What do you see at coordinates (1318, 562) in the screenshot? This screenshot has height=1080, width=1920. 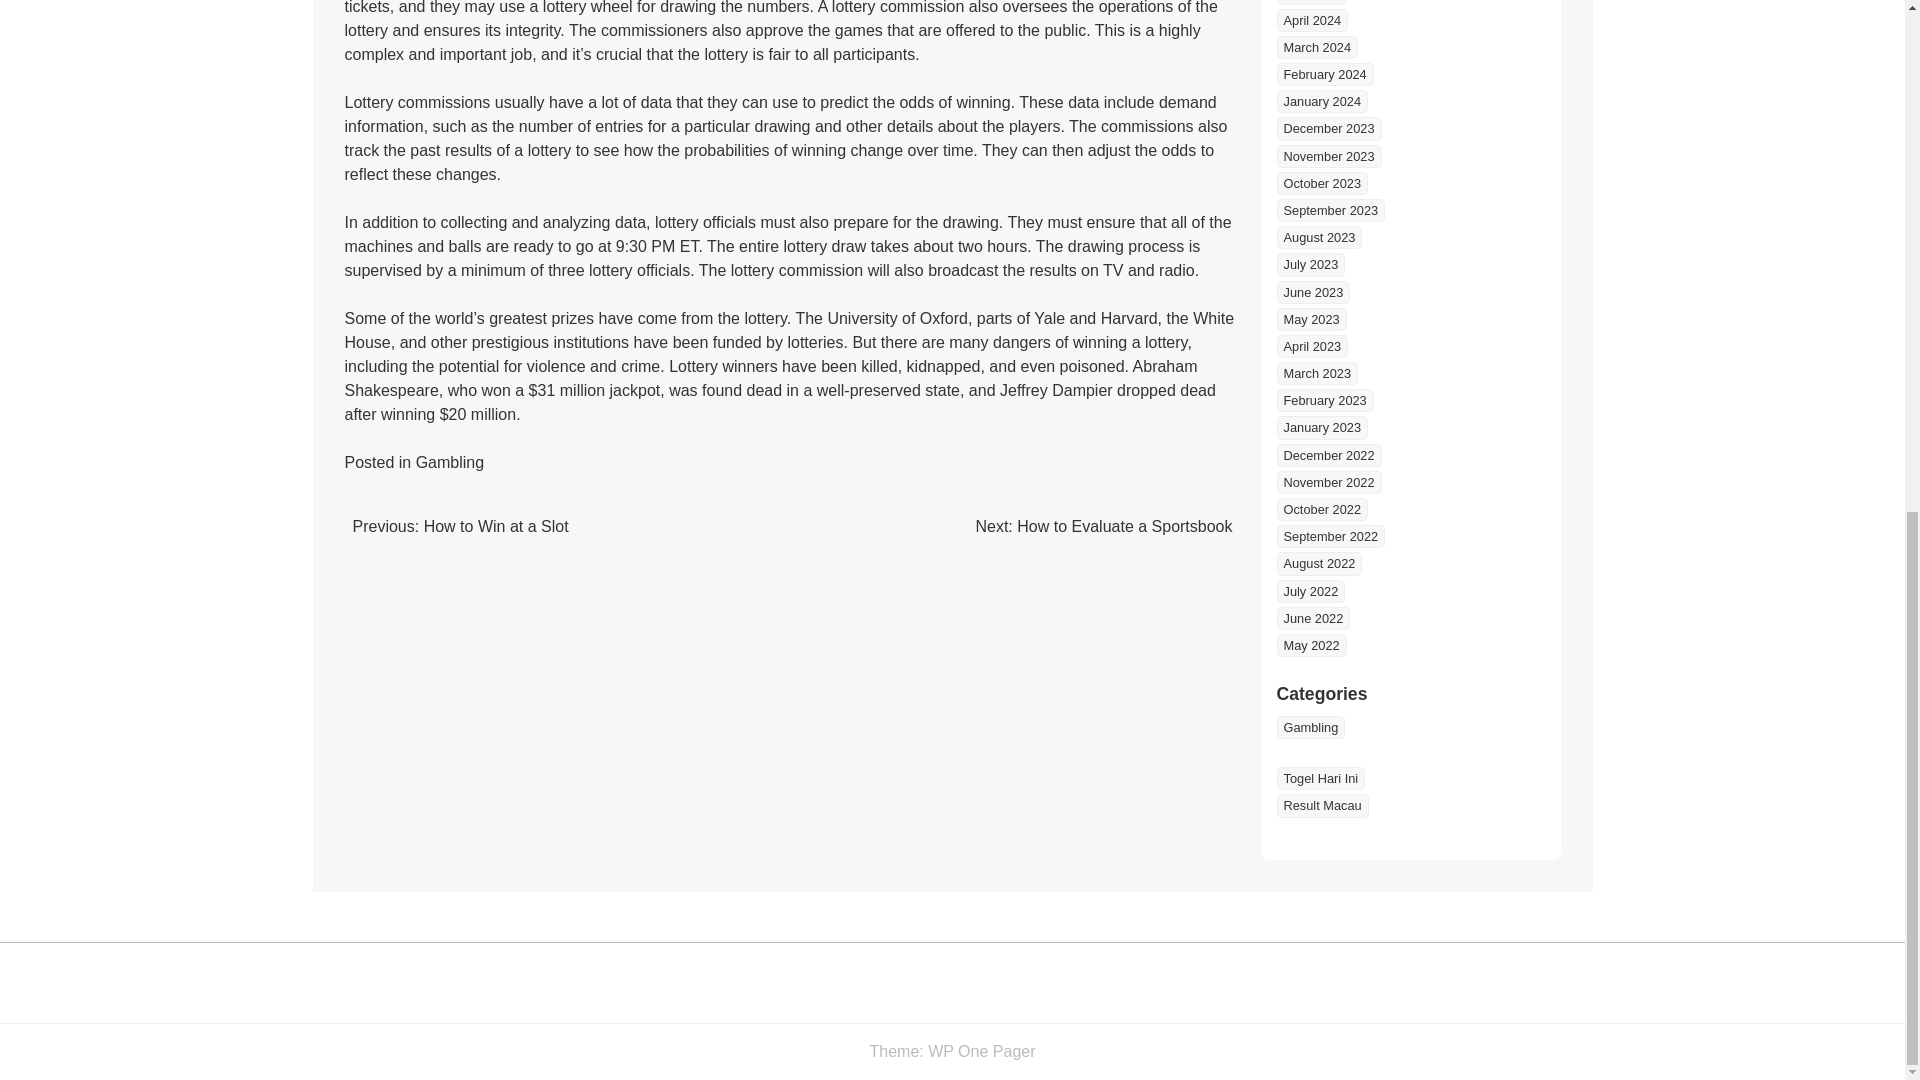 I see `August 2022` at bounding box center [1318, 562].